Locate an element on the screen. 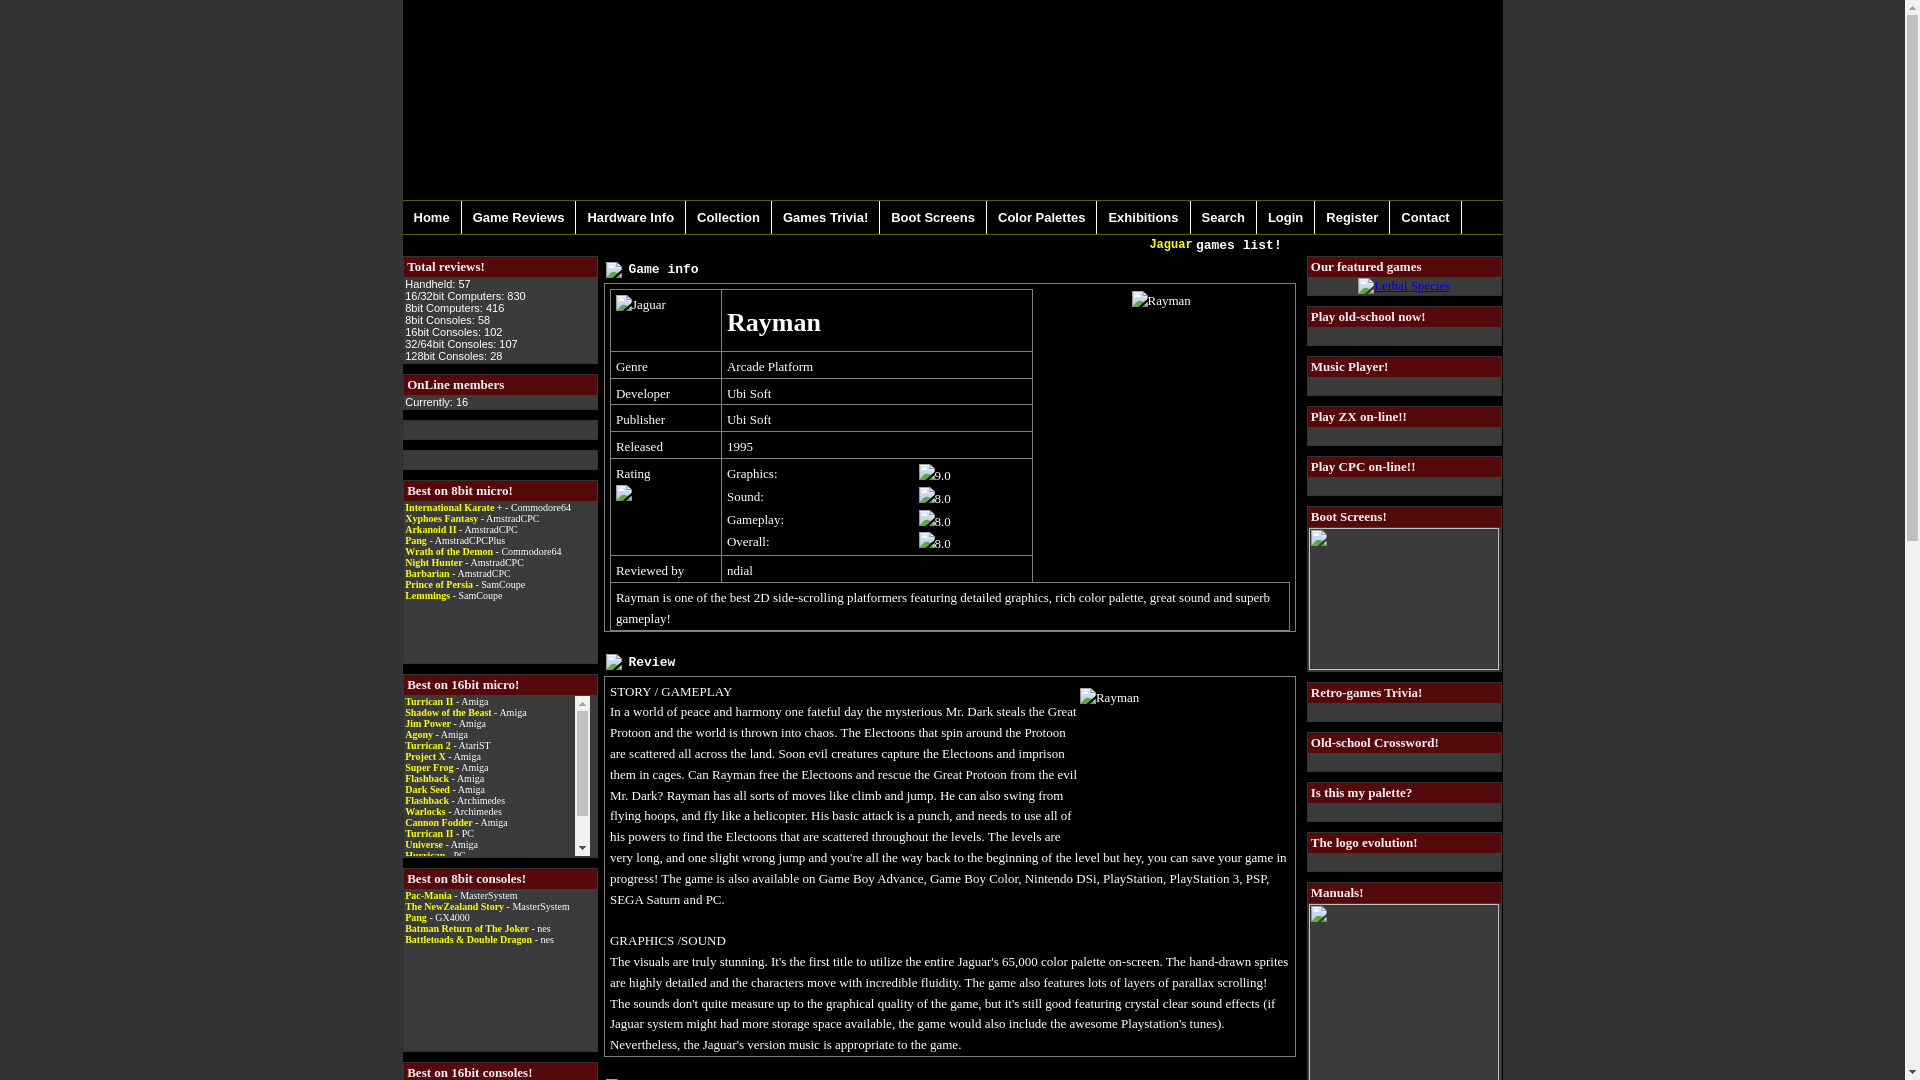  Turrican 2 is located at coordinates (427, 744).